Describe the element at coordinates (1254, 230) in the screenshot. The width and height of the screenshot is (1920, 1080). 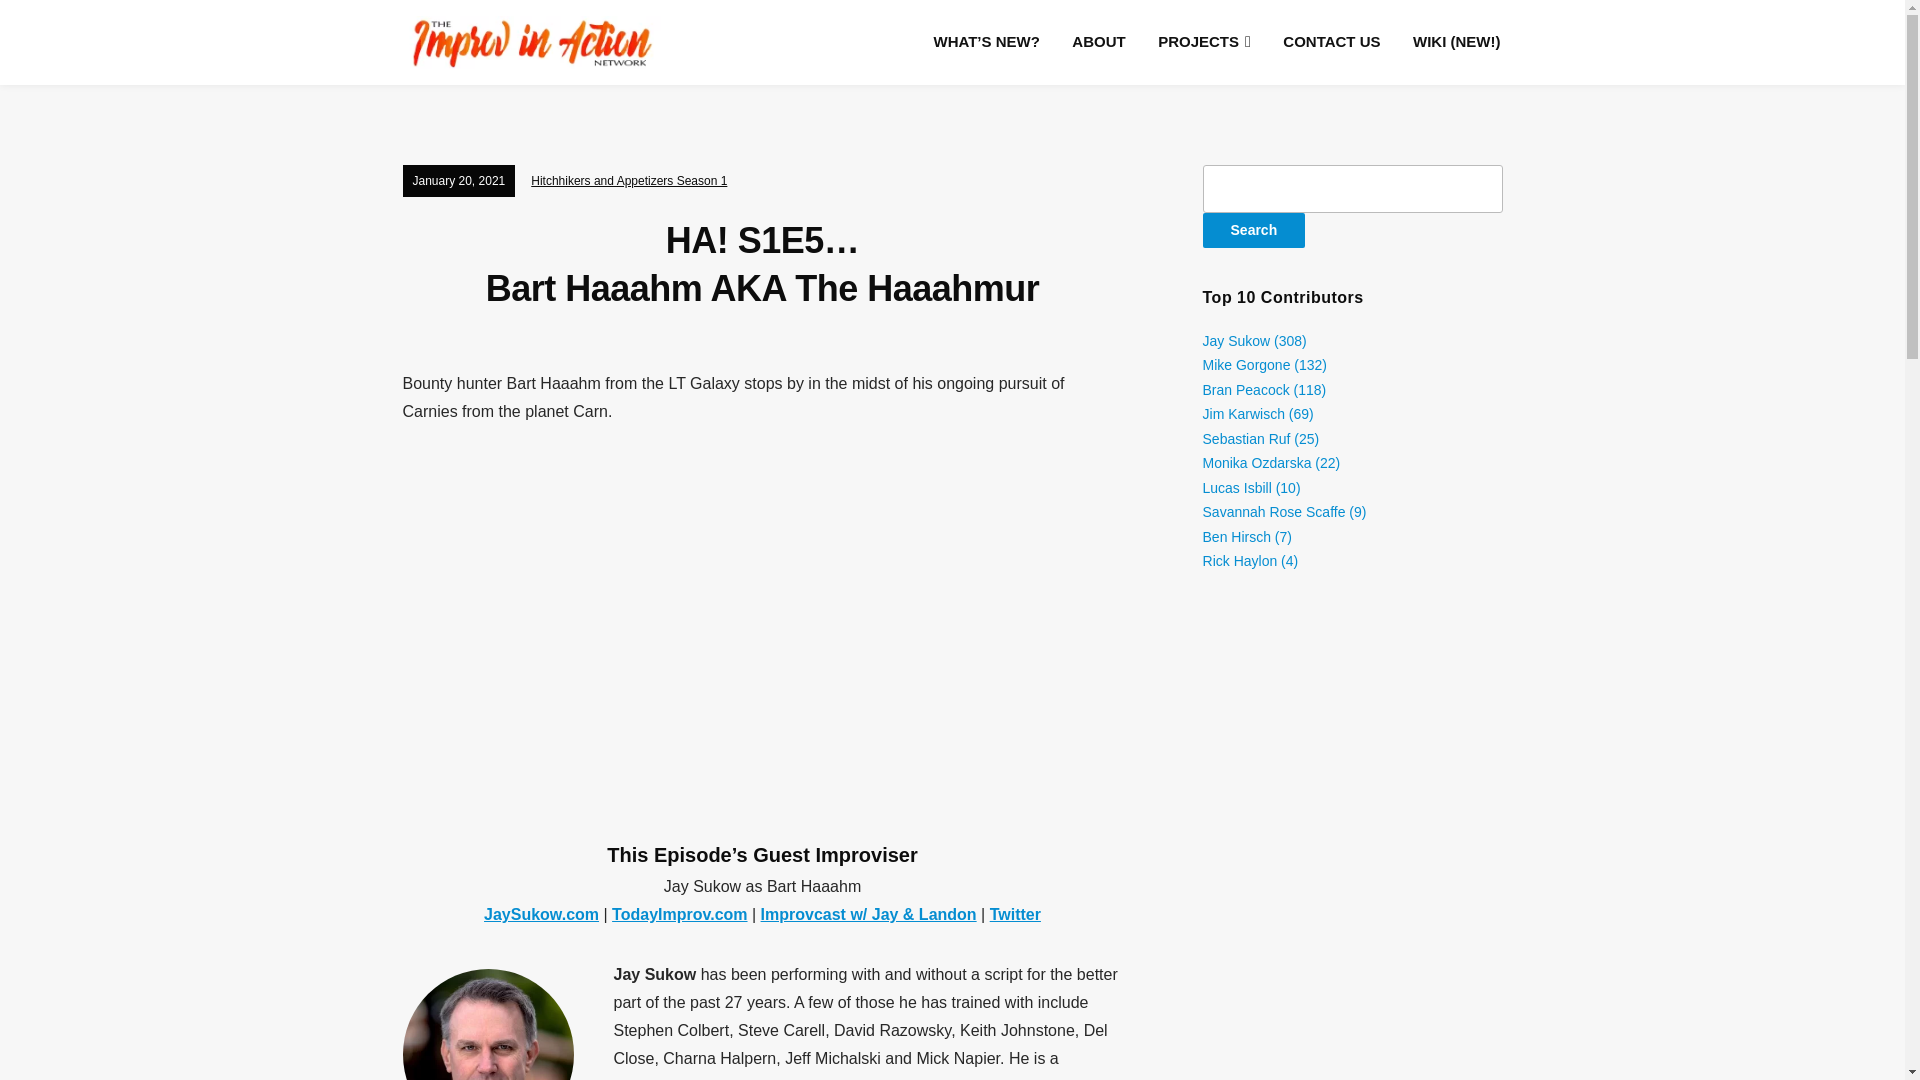
I see `Search` at that location.